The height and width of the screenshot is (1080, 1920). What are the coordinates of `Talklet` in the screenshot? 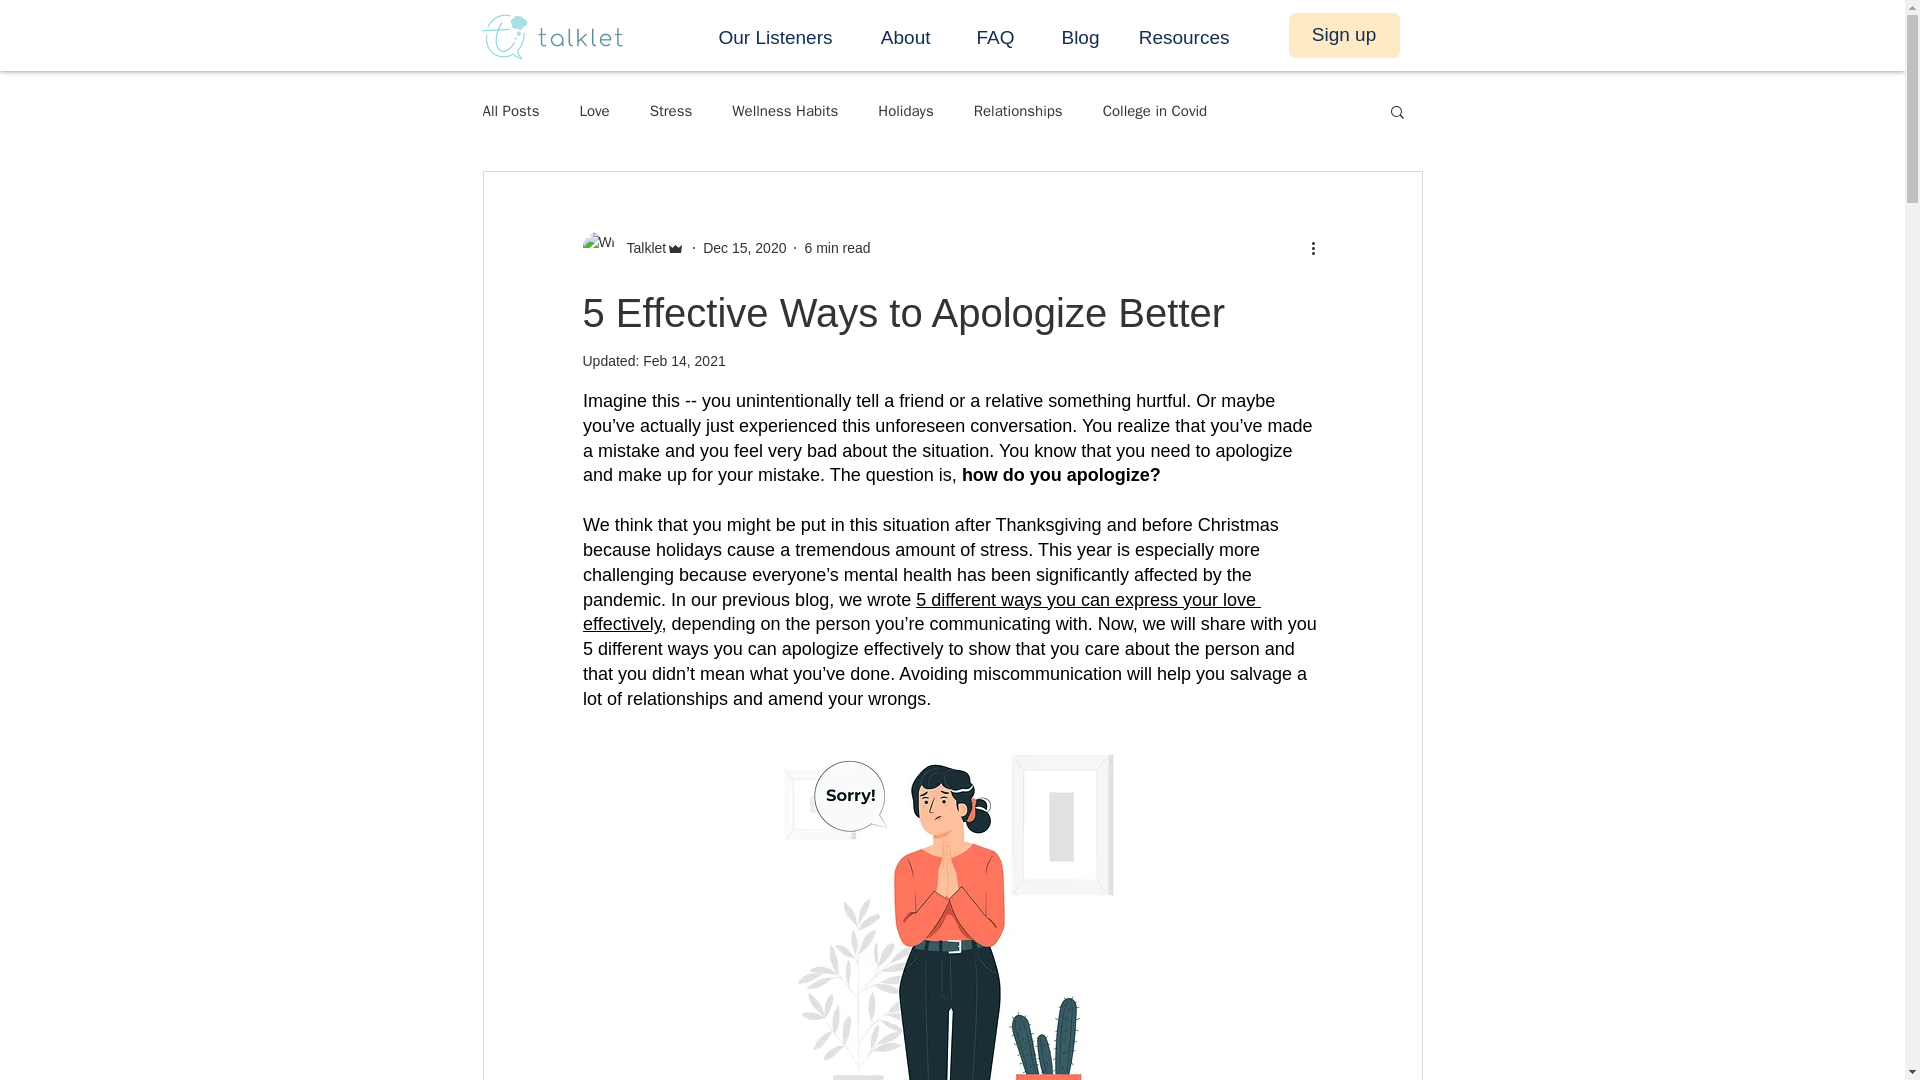 It's located at (633, 248).